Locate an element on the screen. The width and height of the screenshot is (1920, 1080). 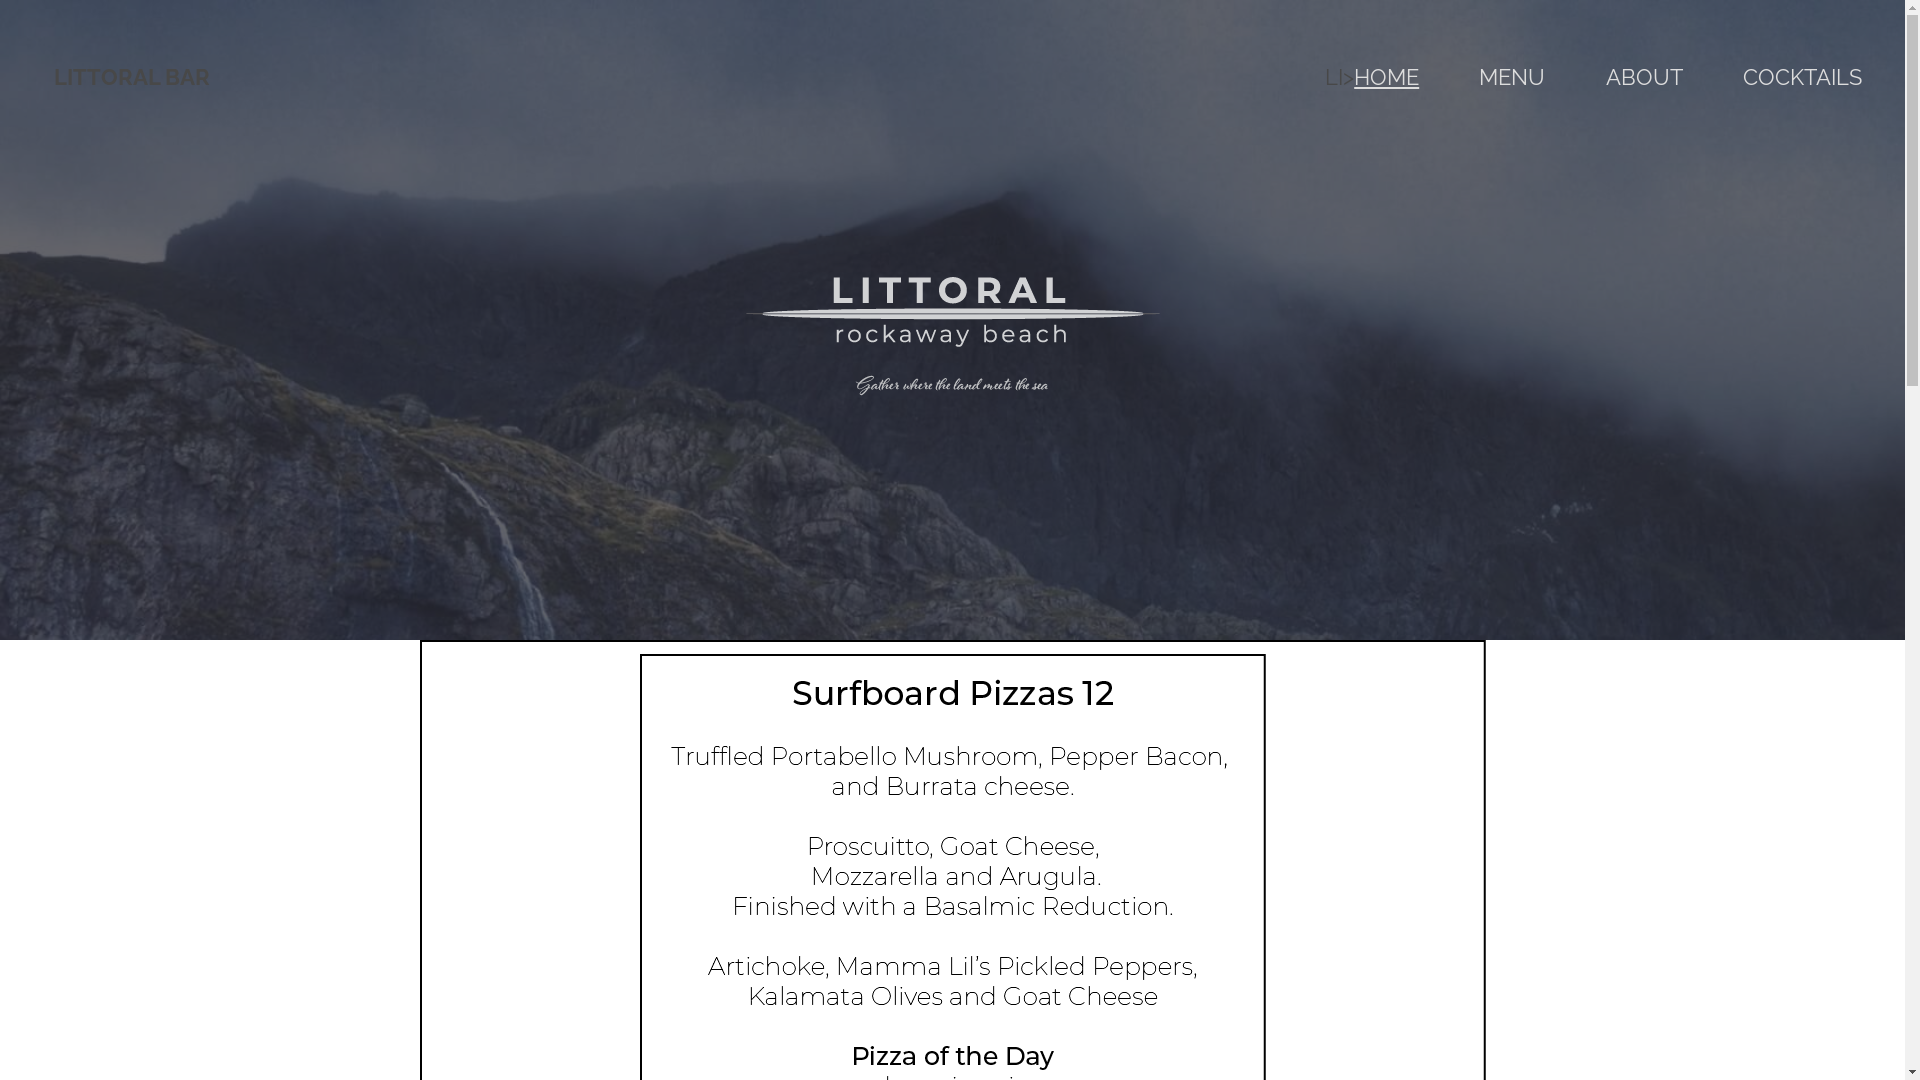
MENU is located at coordinates (1512, 78).